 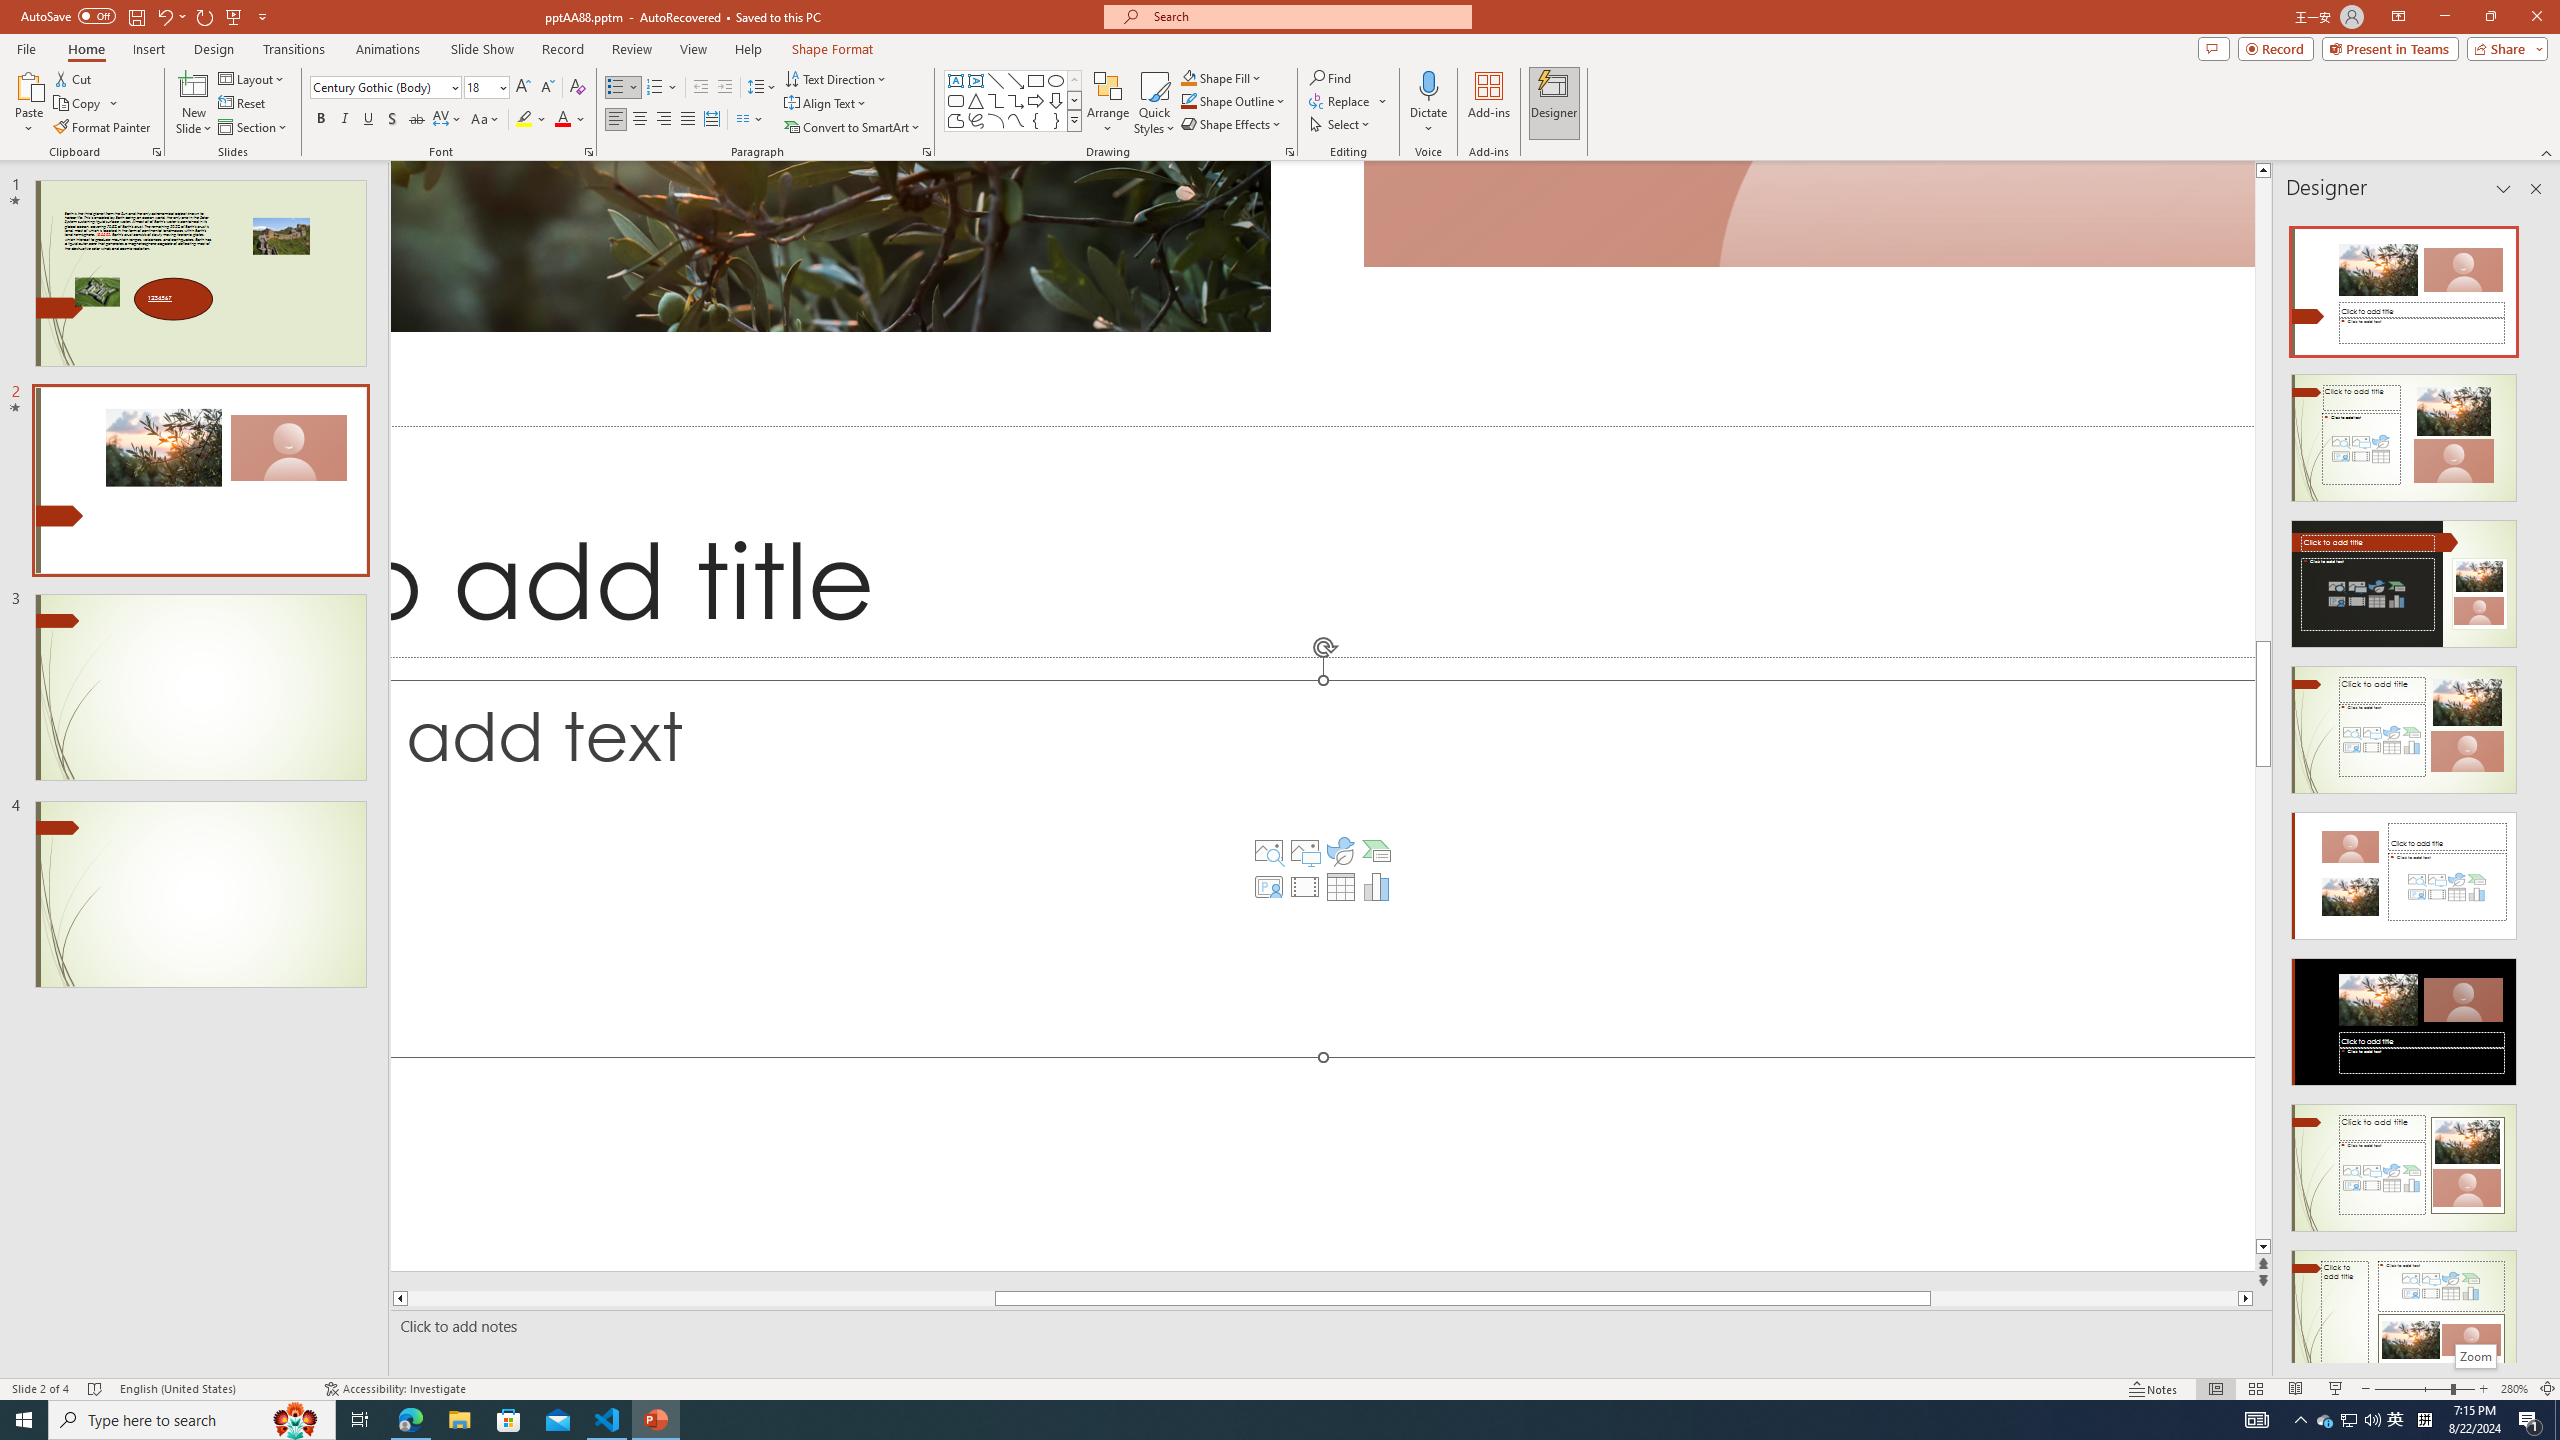 I want to click on Replace..., so click(x=1348, y=100).